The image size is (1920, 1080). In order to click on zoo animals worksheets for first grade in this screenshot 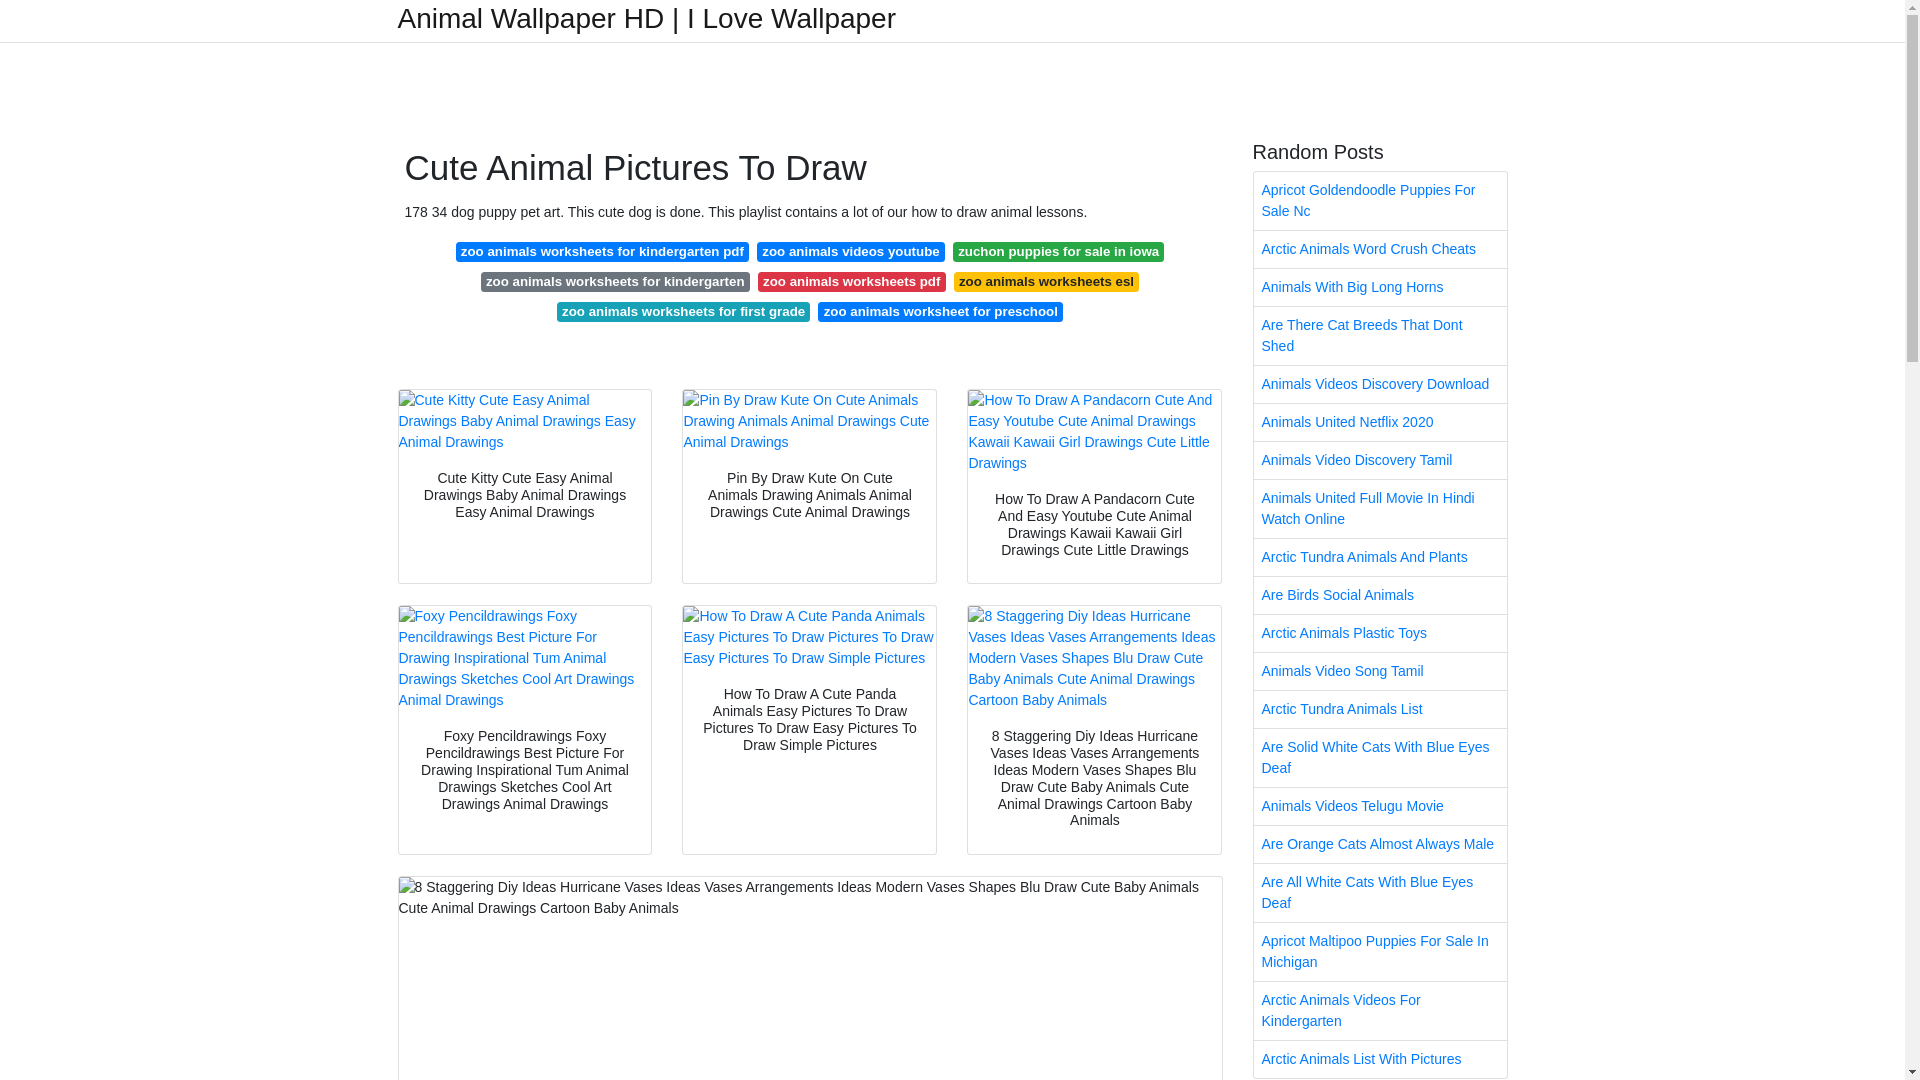, I will do `click(683, 312)`.